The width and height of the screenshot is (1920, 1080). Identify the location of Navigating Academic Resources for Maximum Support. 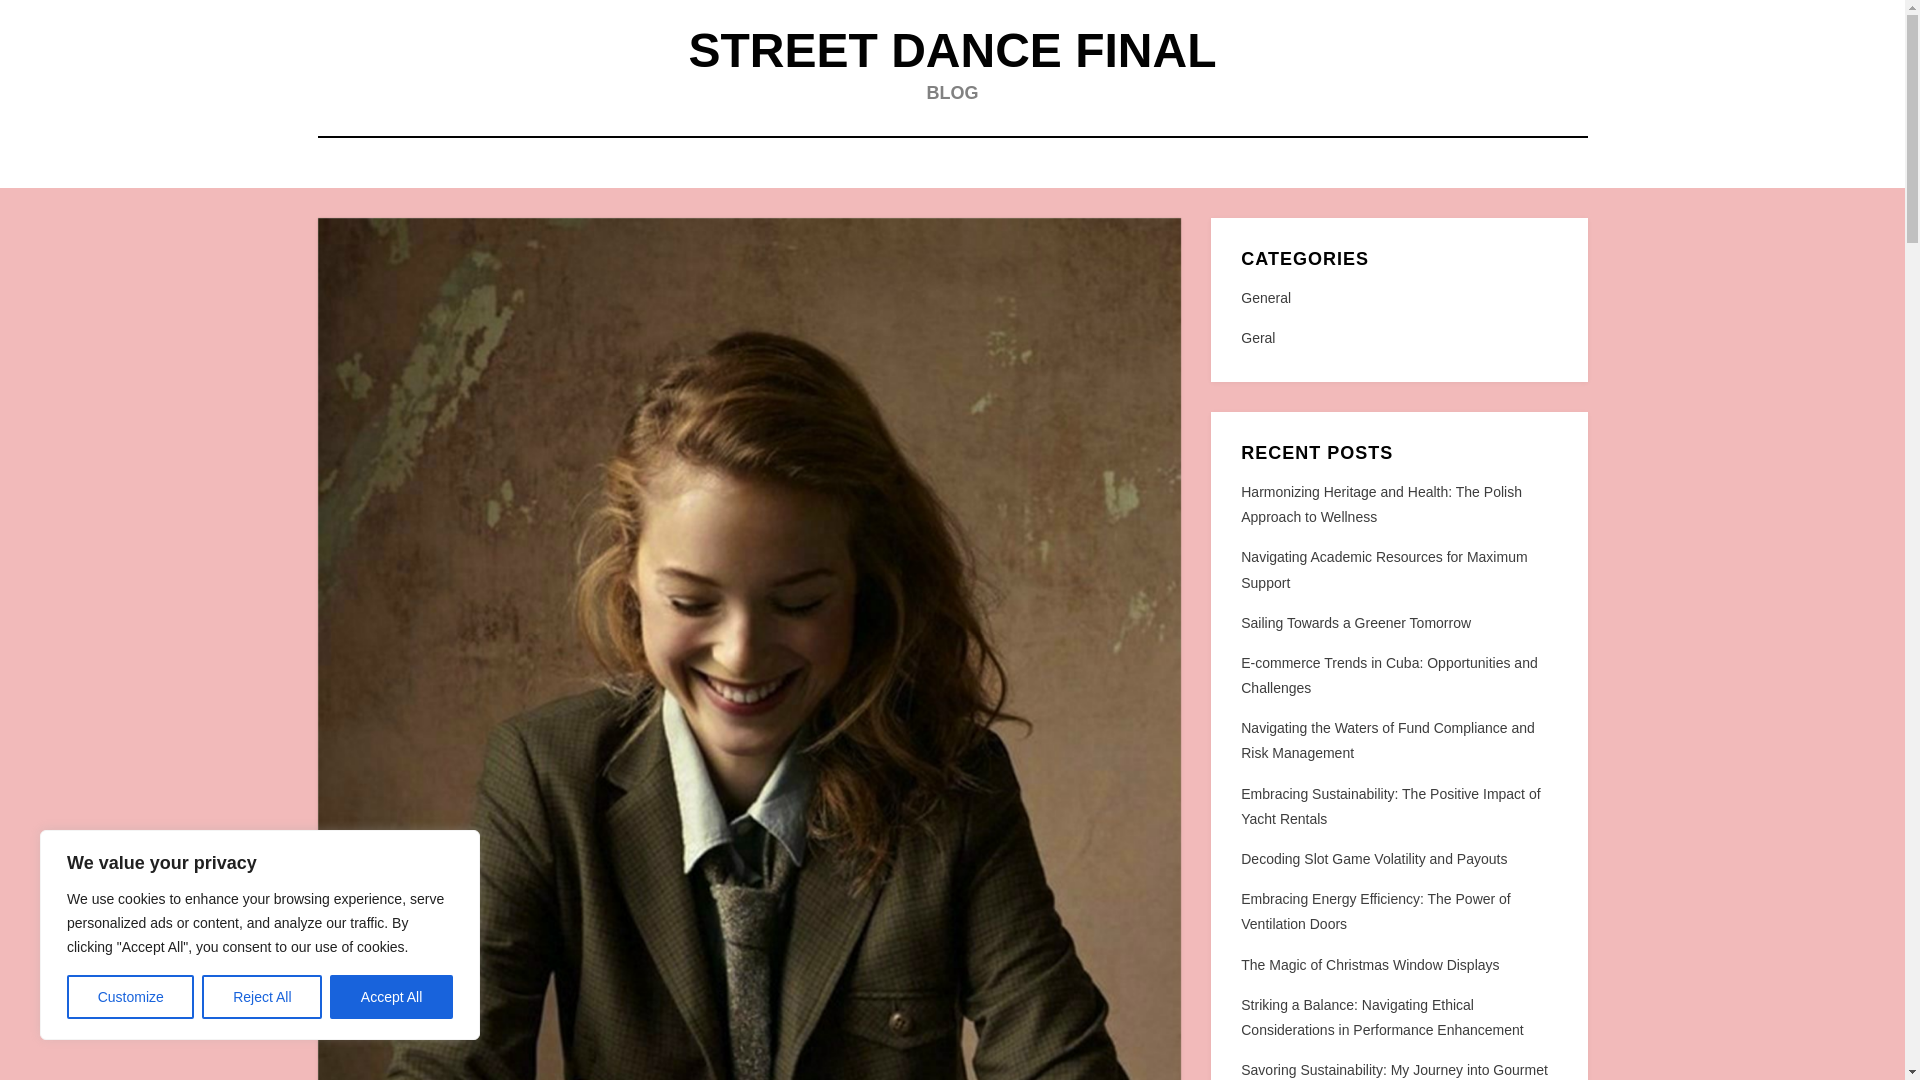
(1383, 568).